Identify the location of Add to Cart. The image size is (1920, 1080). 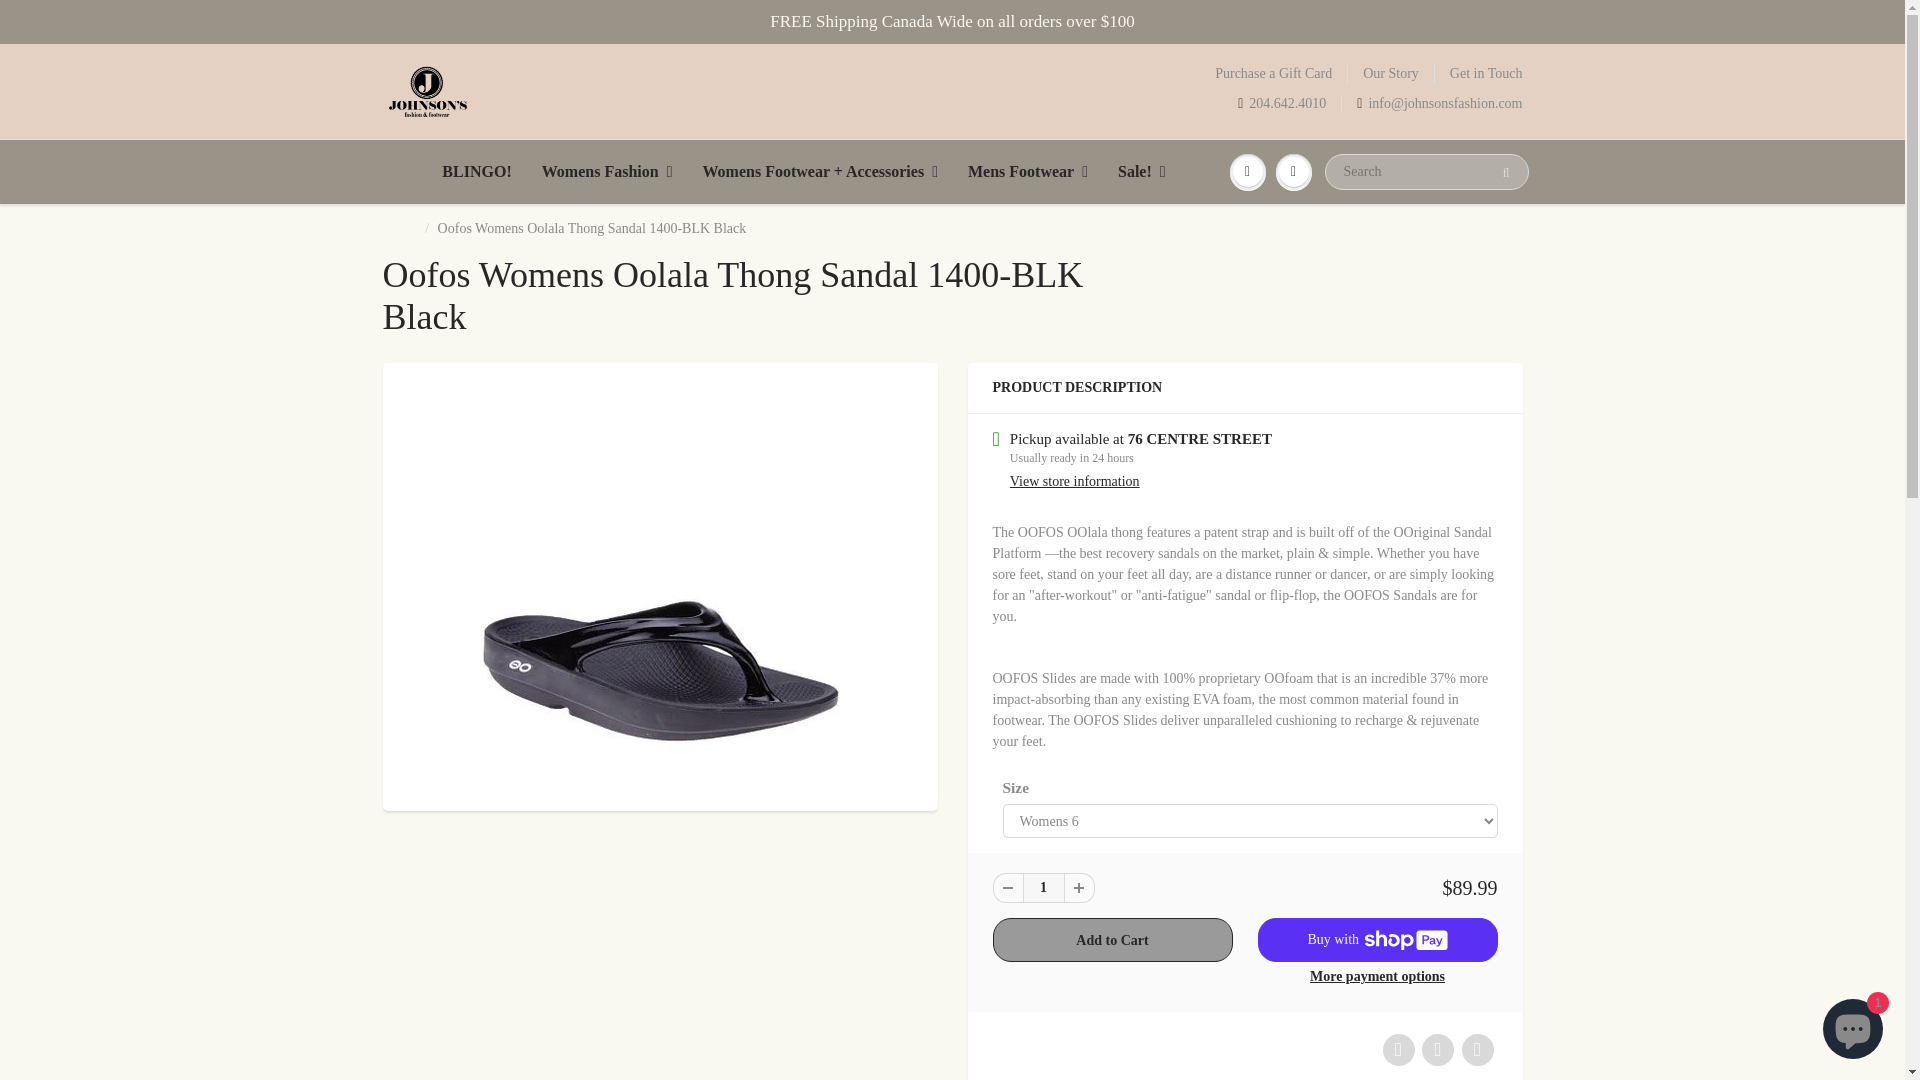
(1112, 940).